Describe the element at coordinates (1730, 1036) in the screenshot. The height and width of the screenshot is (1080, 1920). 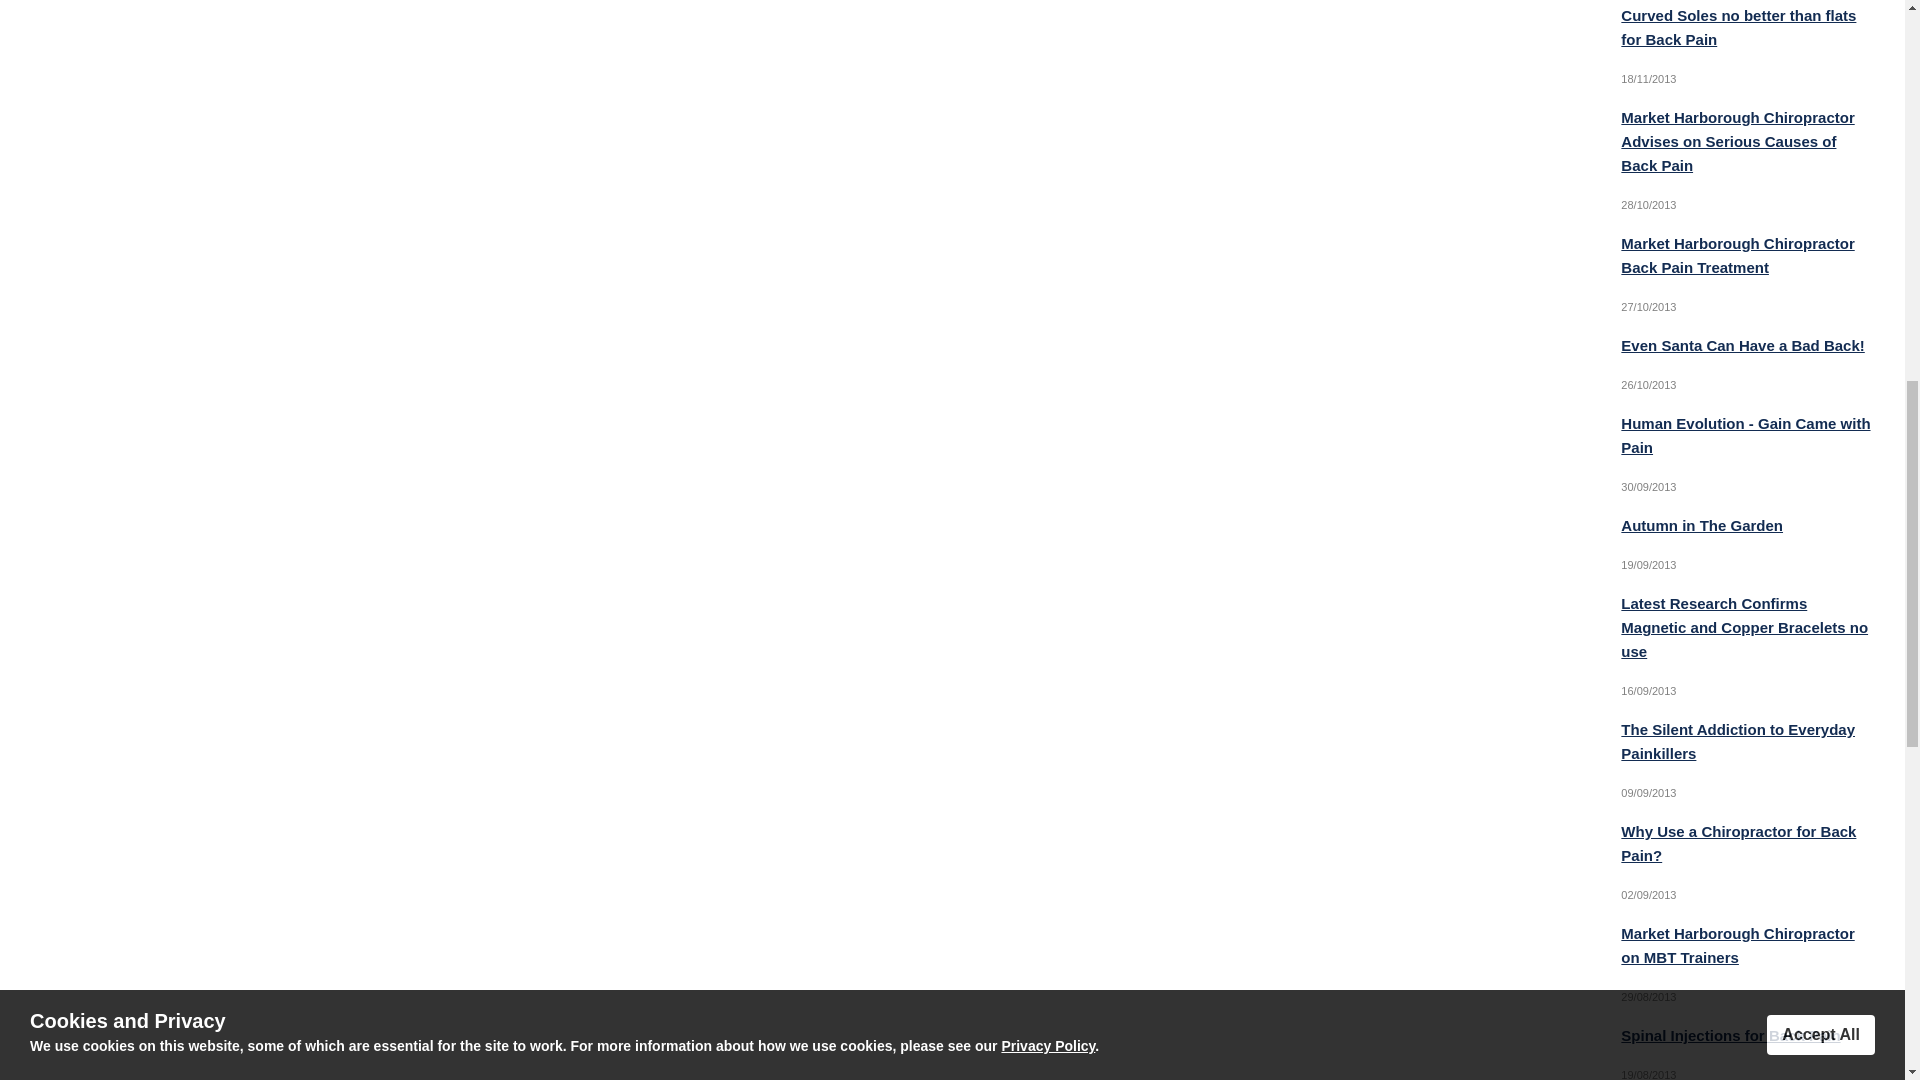
I see `Spinal Injections for Back Pain` at that location.